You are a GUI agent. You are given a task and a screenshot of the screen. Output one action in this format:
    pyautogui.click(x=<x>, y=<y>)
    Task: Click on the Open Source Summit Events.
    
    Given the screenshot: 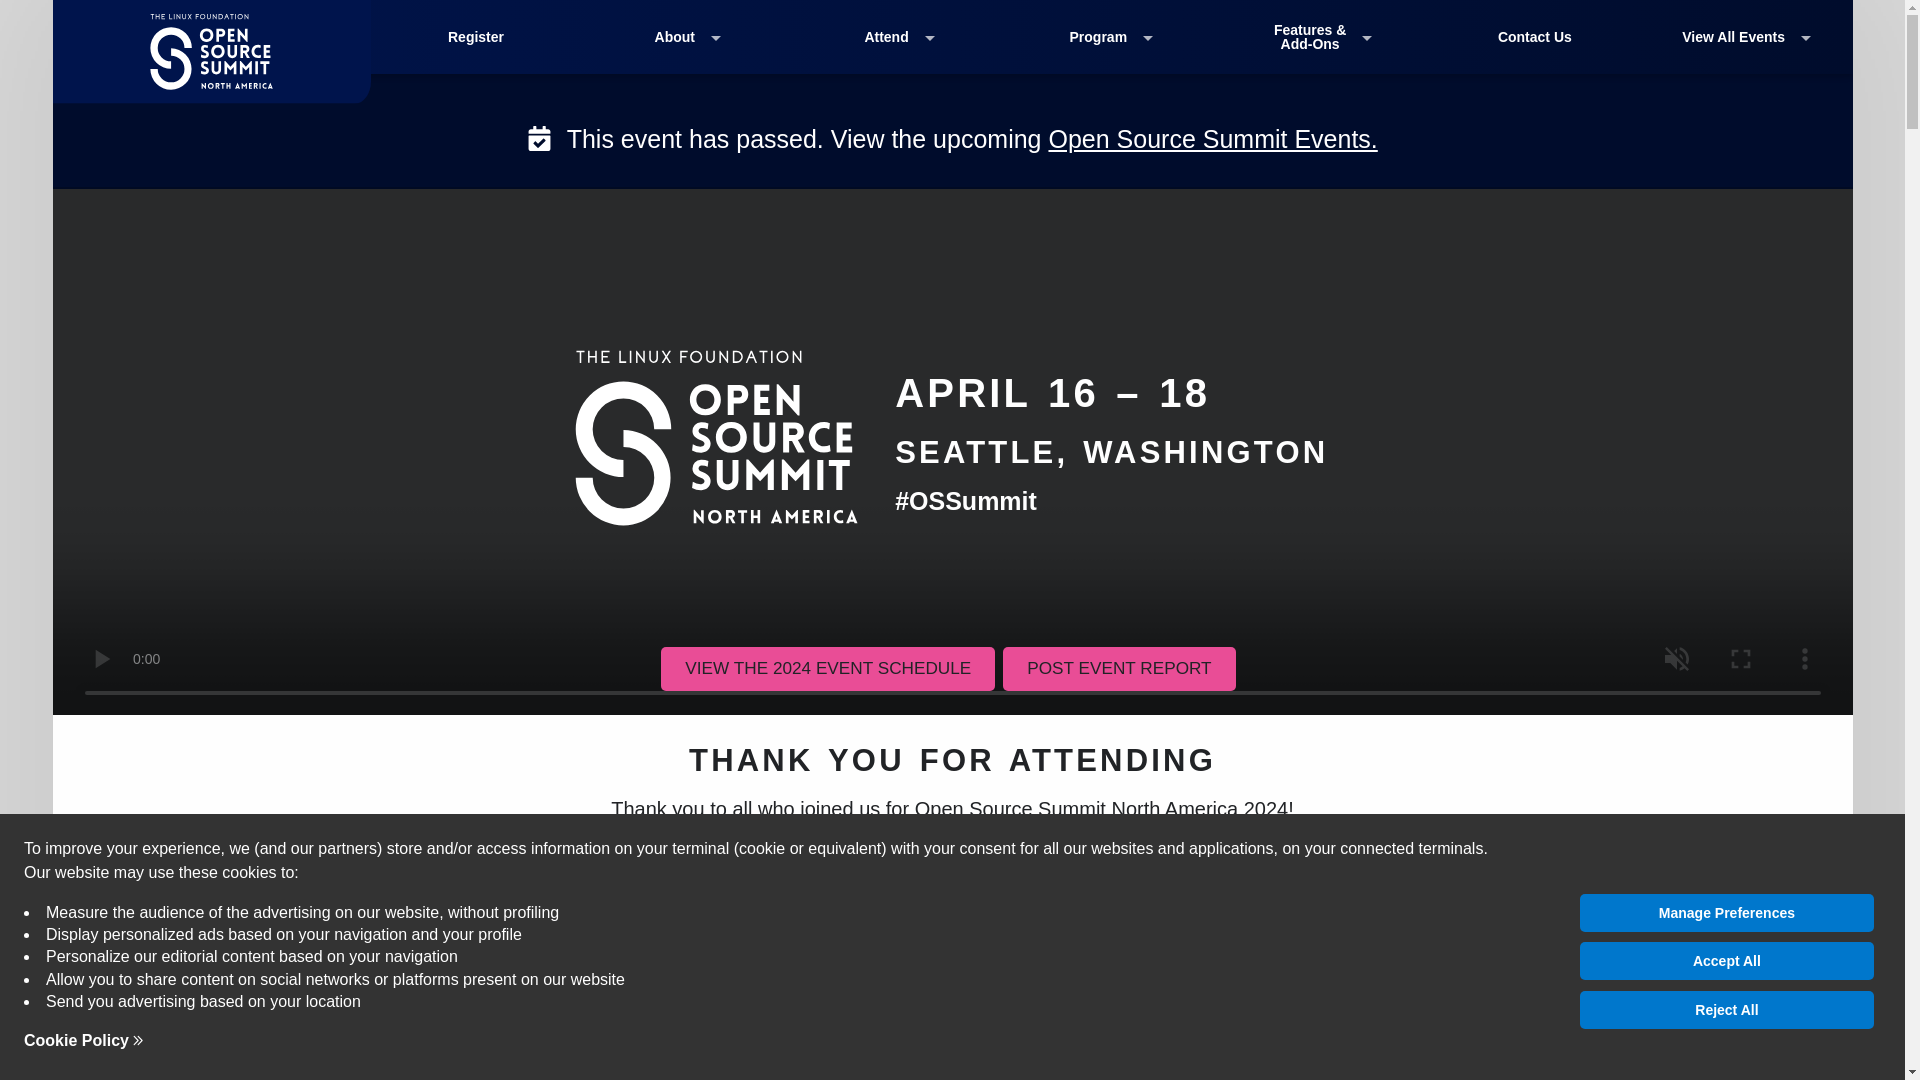 What is the action you would take?
    pyautogui.click(x=1212, y=139)
    